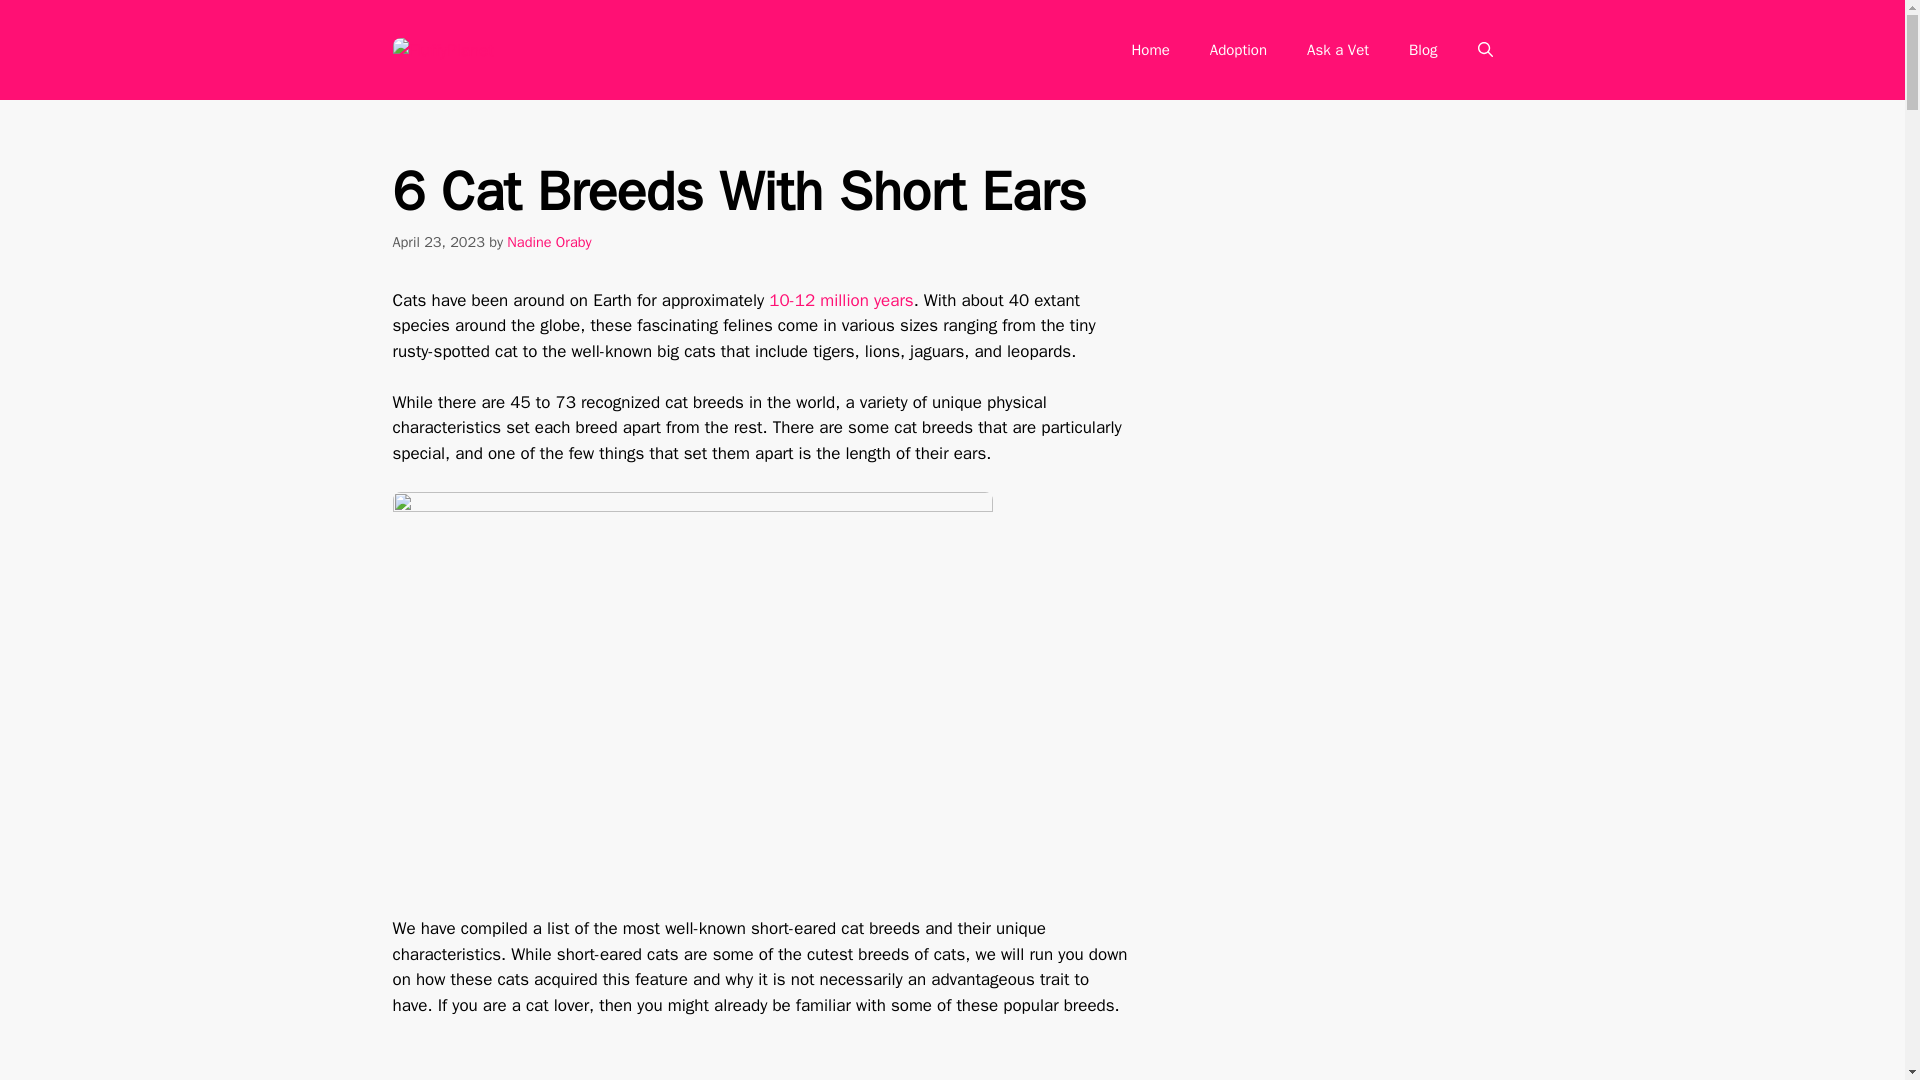 The image size is (1920, 1080). What do you see at coordinates (841, 300) in the screenshot?
I see `10-12 million years` at bounding box center [841, 300].